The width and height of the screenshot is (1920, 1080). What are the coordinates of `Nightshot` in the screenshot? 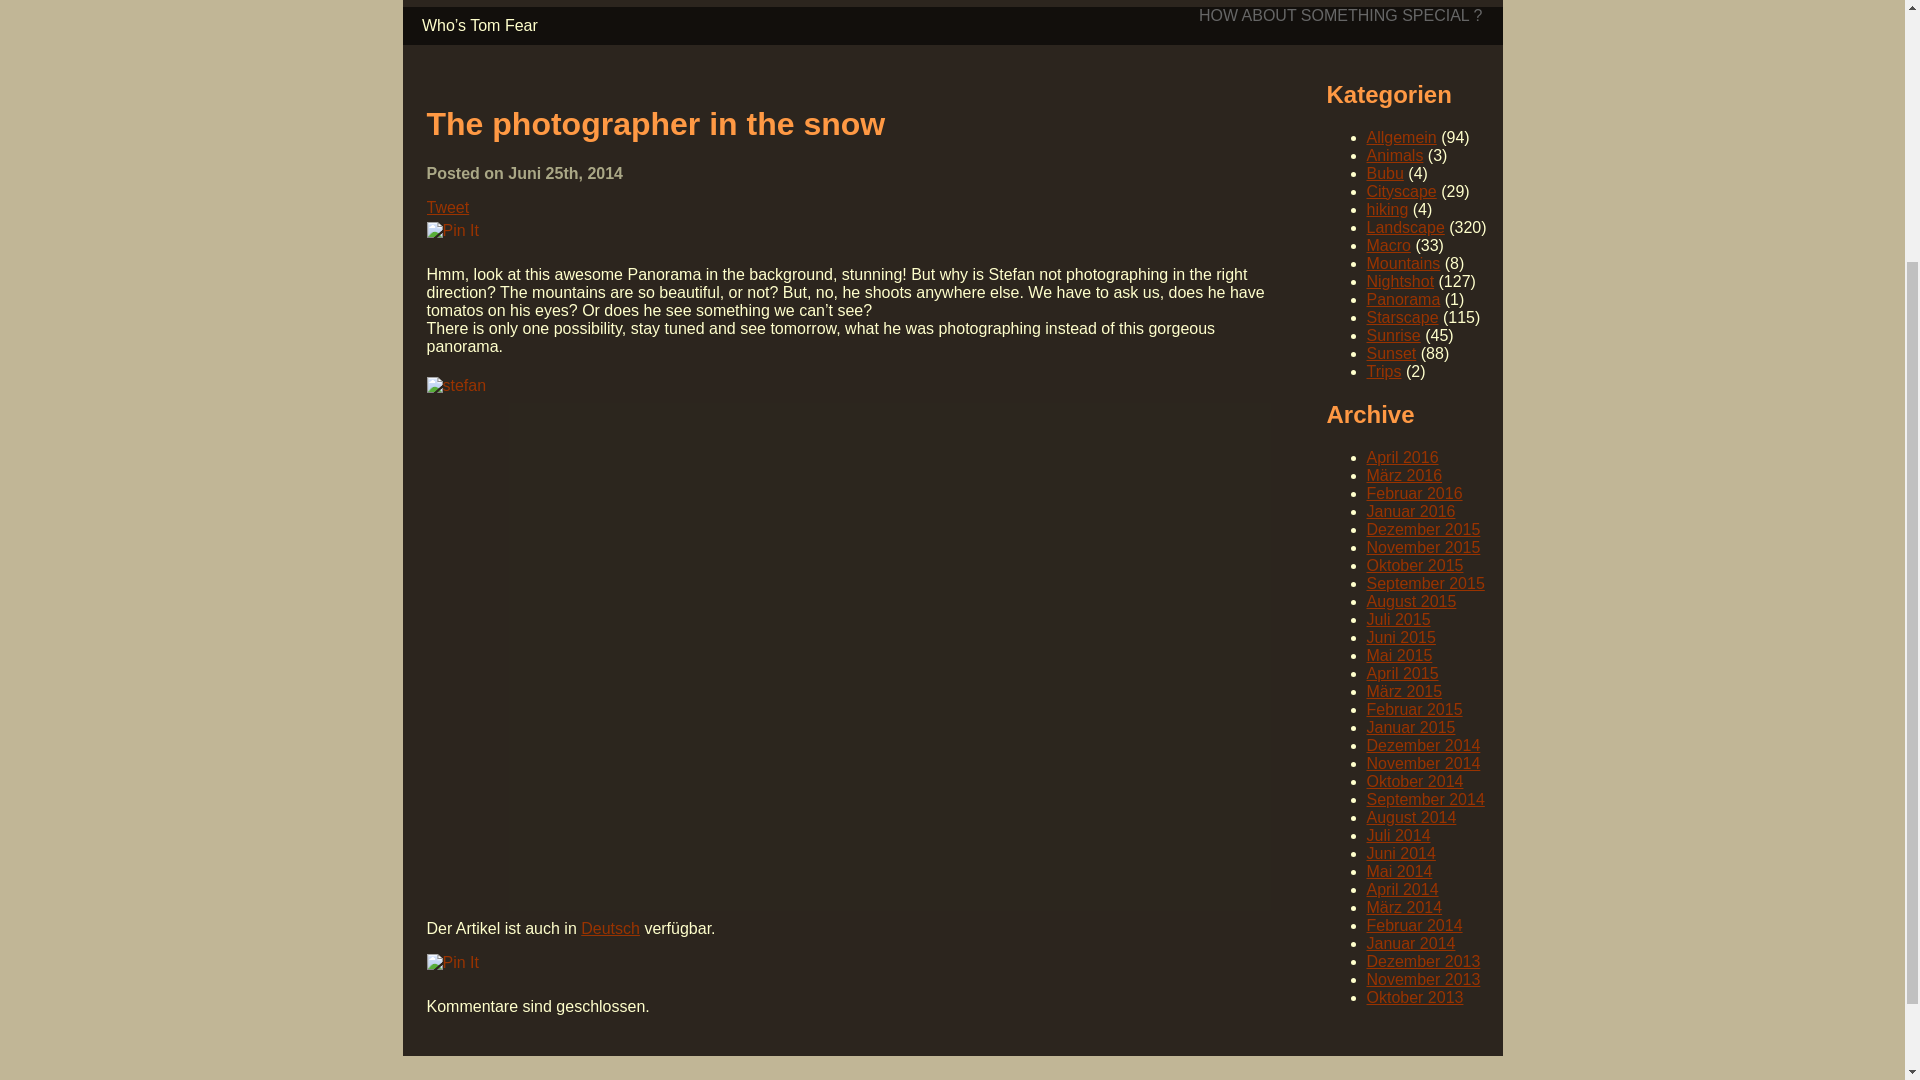 It's located at (1400, 282).